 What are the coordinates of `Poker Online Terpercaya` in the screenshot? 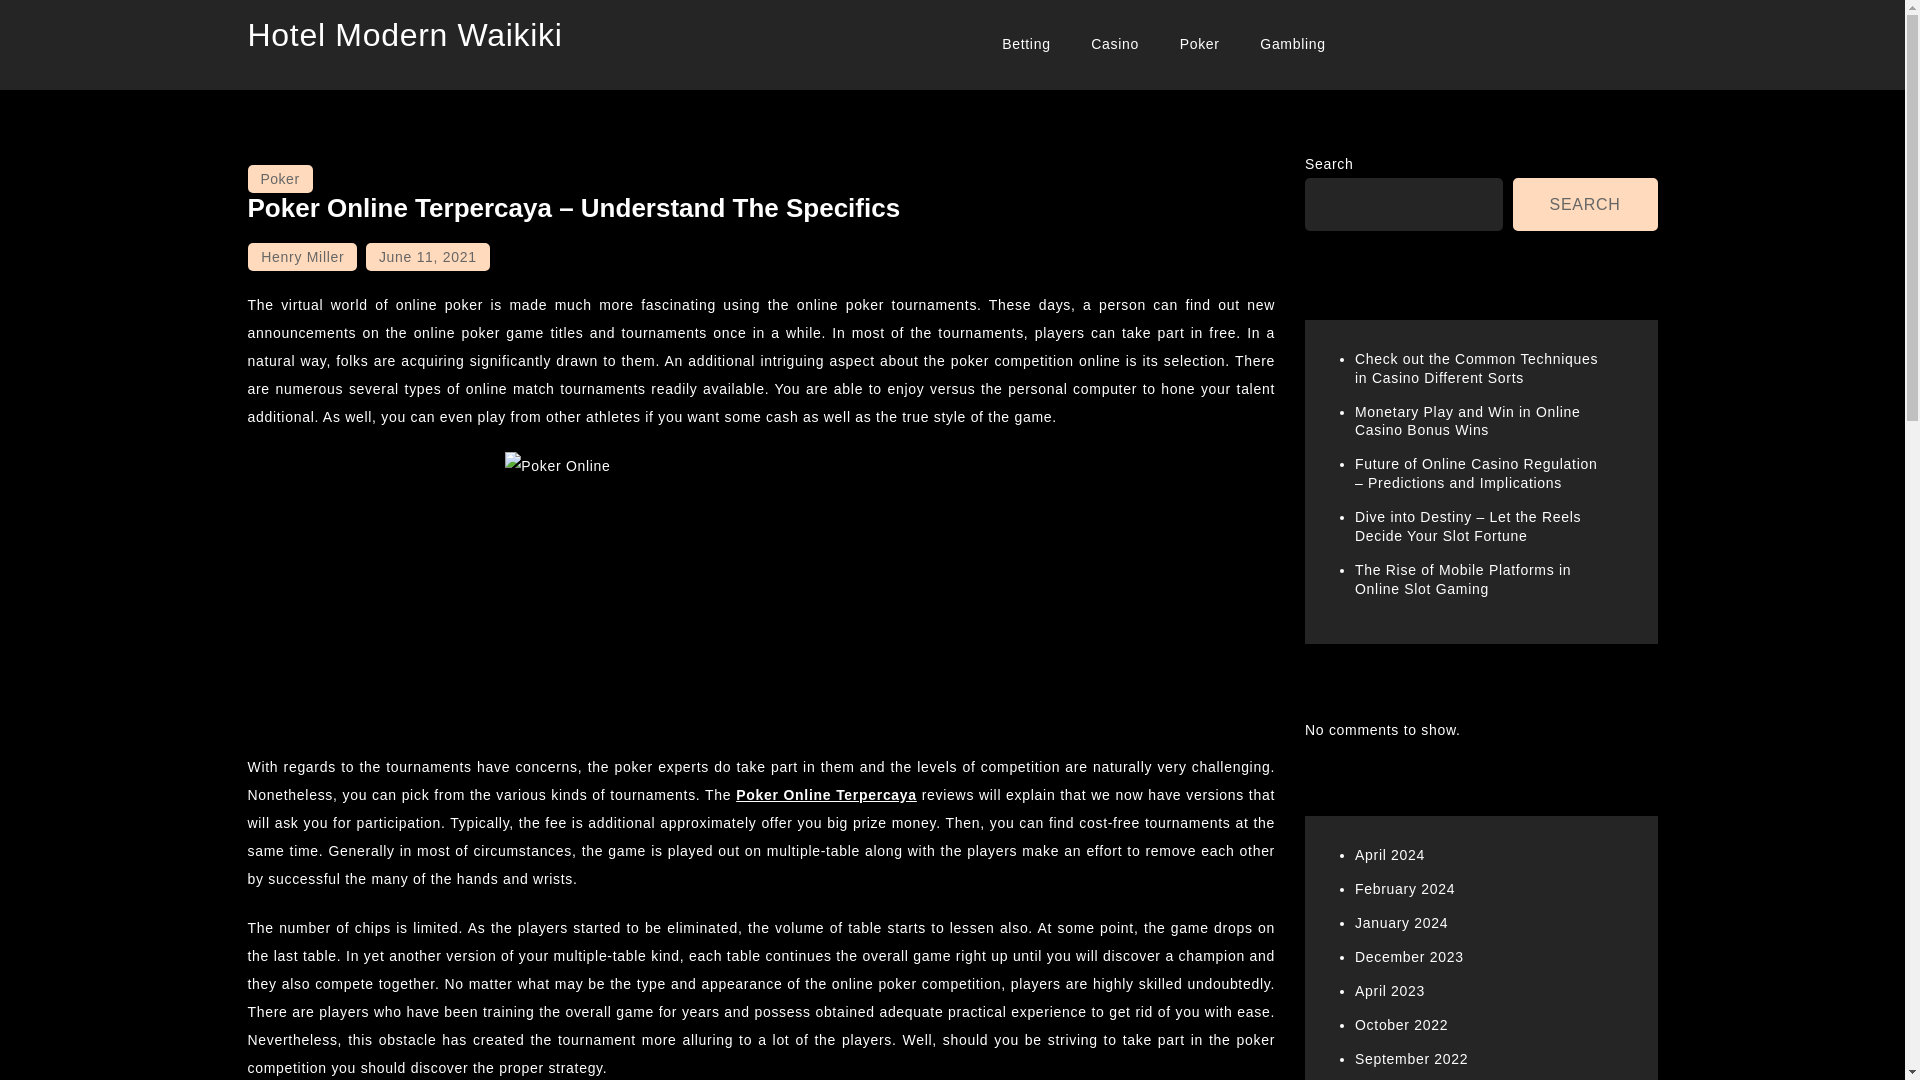 It's located at (826, 795).